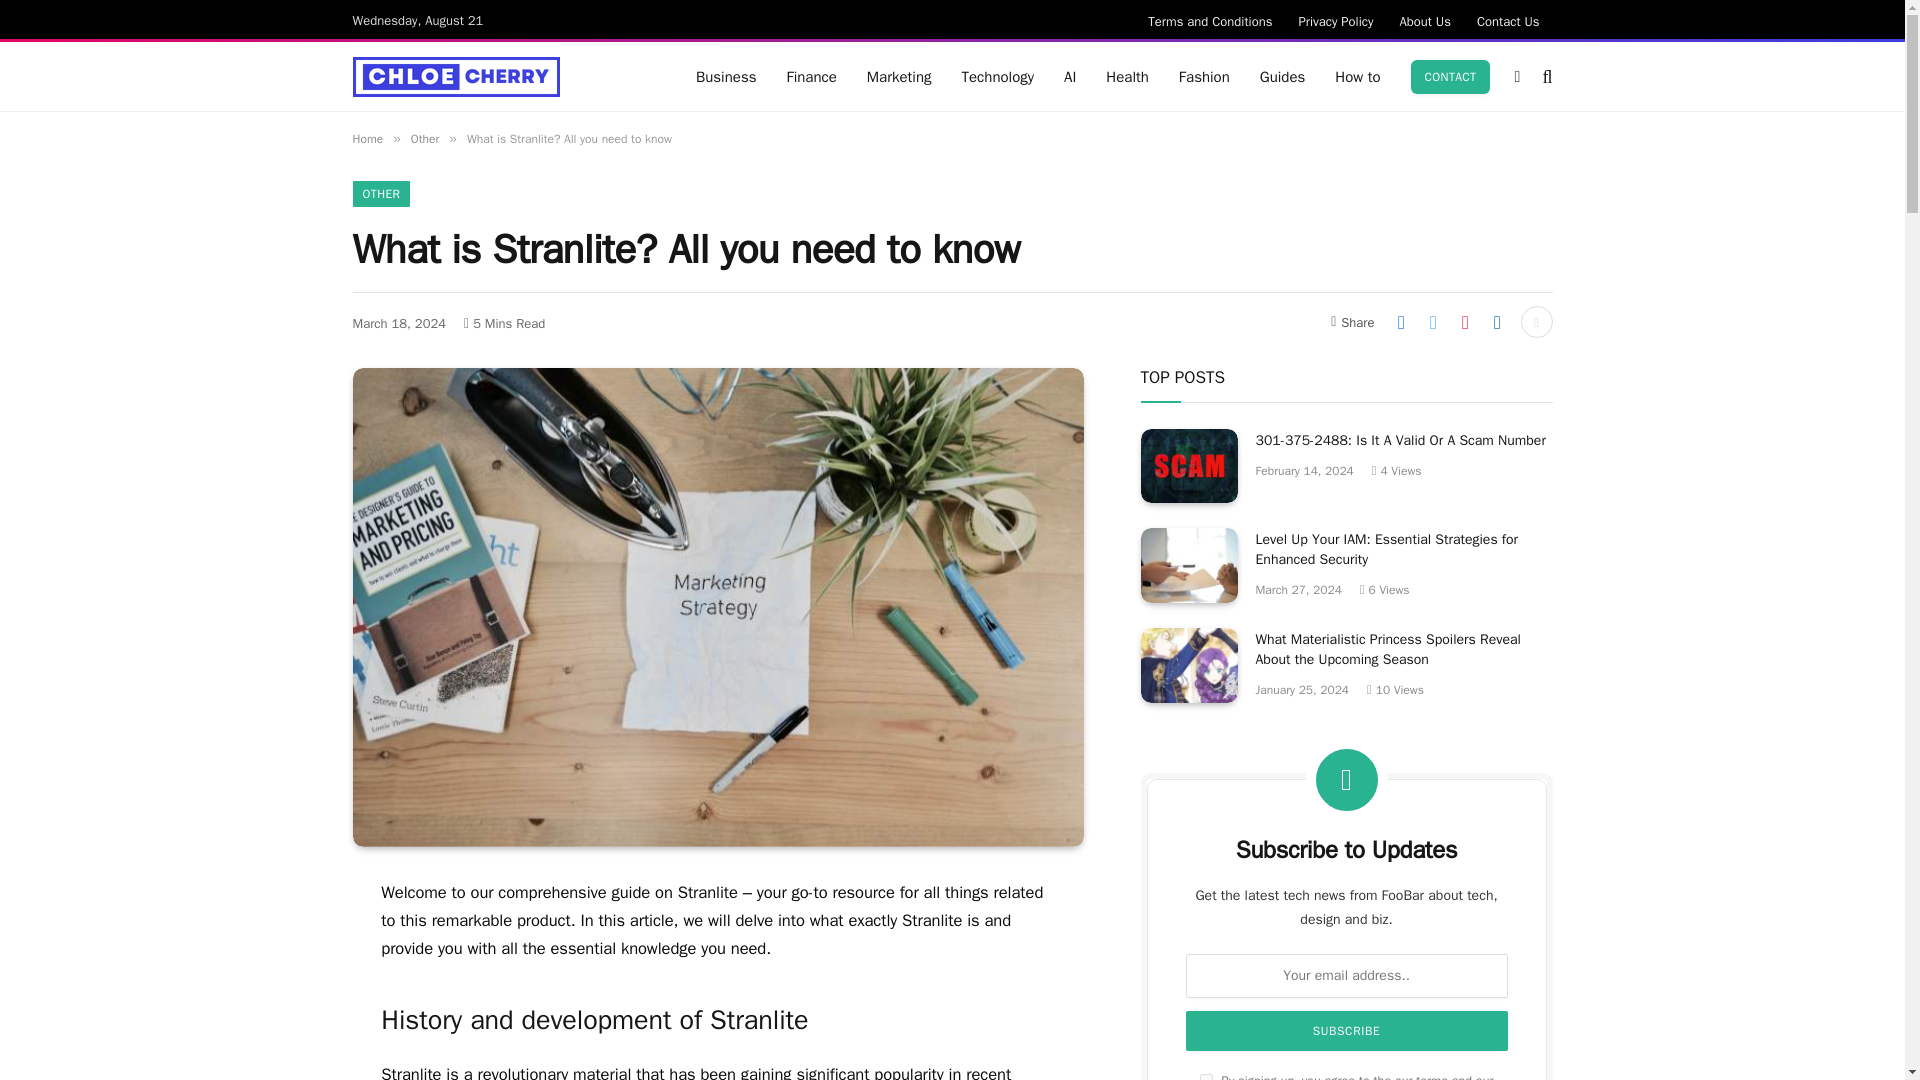 The width and height of the screenshot is (1920, 1080). What do you see at coordinates (1282, 76) in the screenshot?
I see `Guides` at bounding box center [1282, 76].